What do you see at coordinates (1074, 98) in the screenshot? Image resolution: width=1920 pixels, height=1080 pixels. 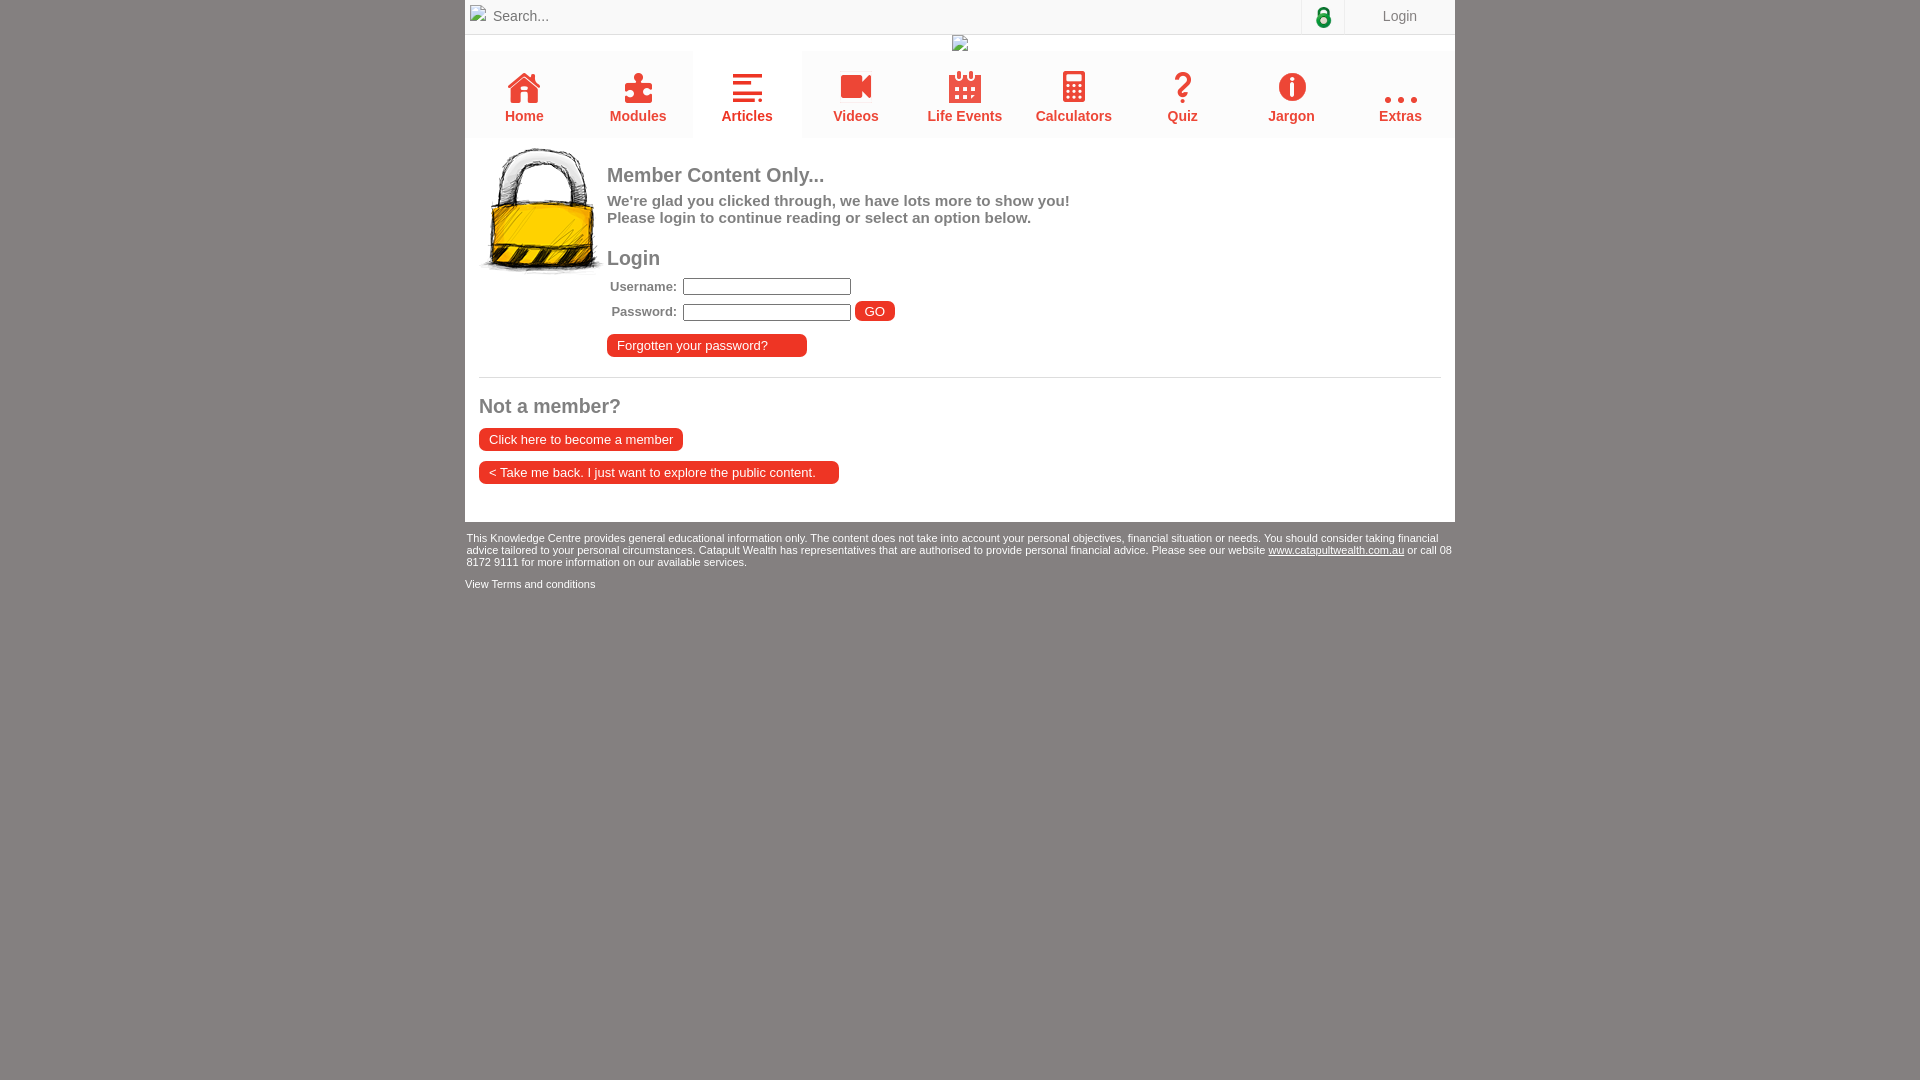 I see `Calculators` at bounding box center [1074, 98].